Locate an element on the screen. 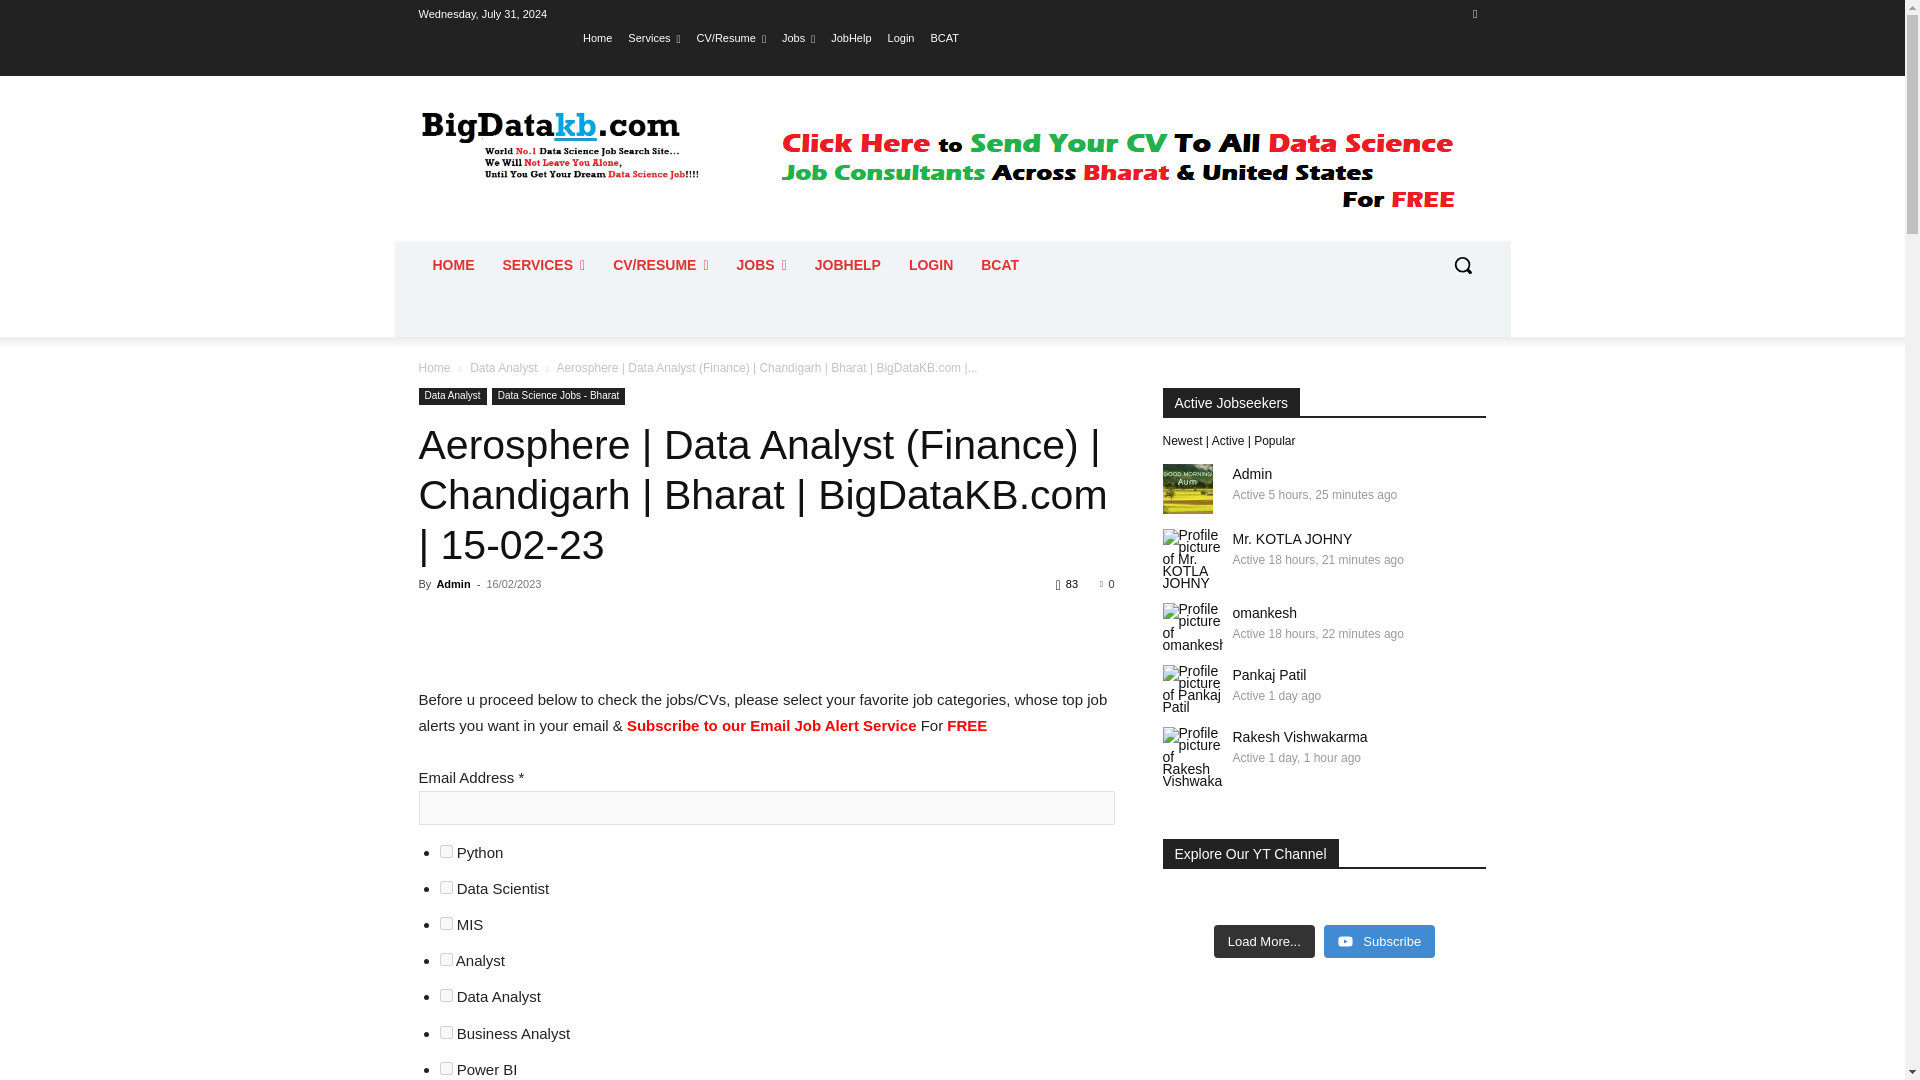 This screenshot has height=1080, width=1920. 1 is located at coordinates (446, 850).